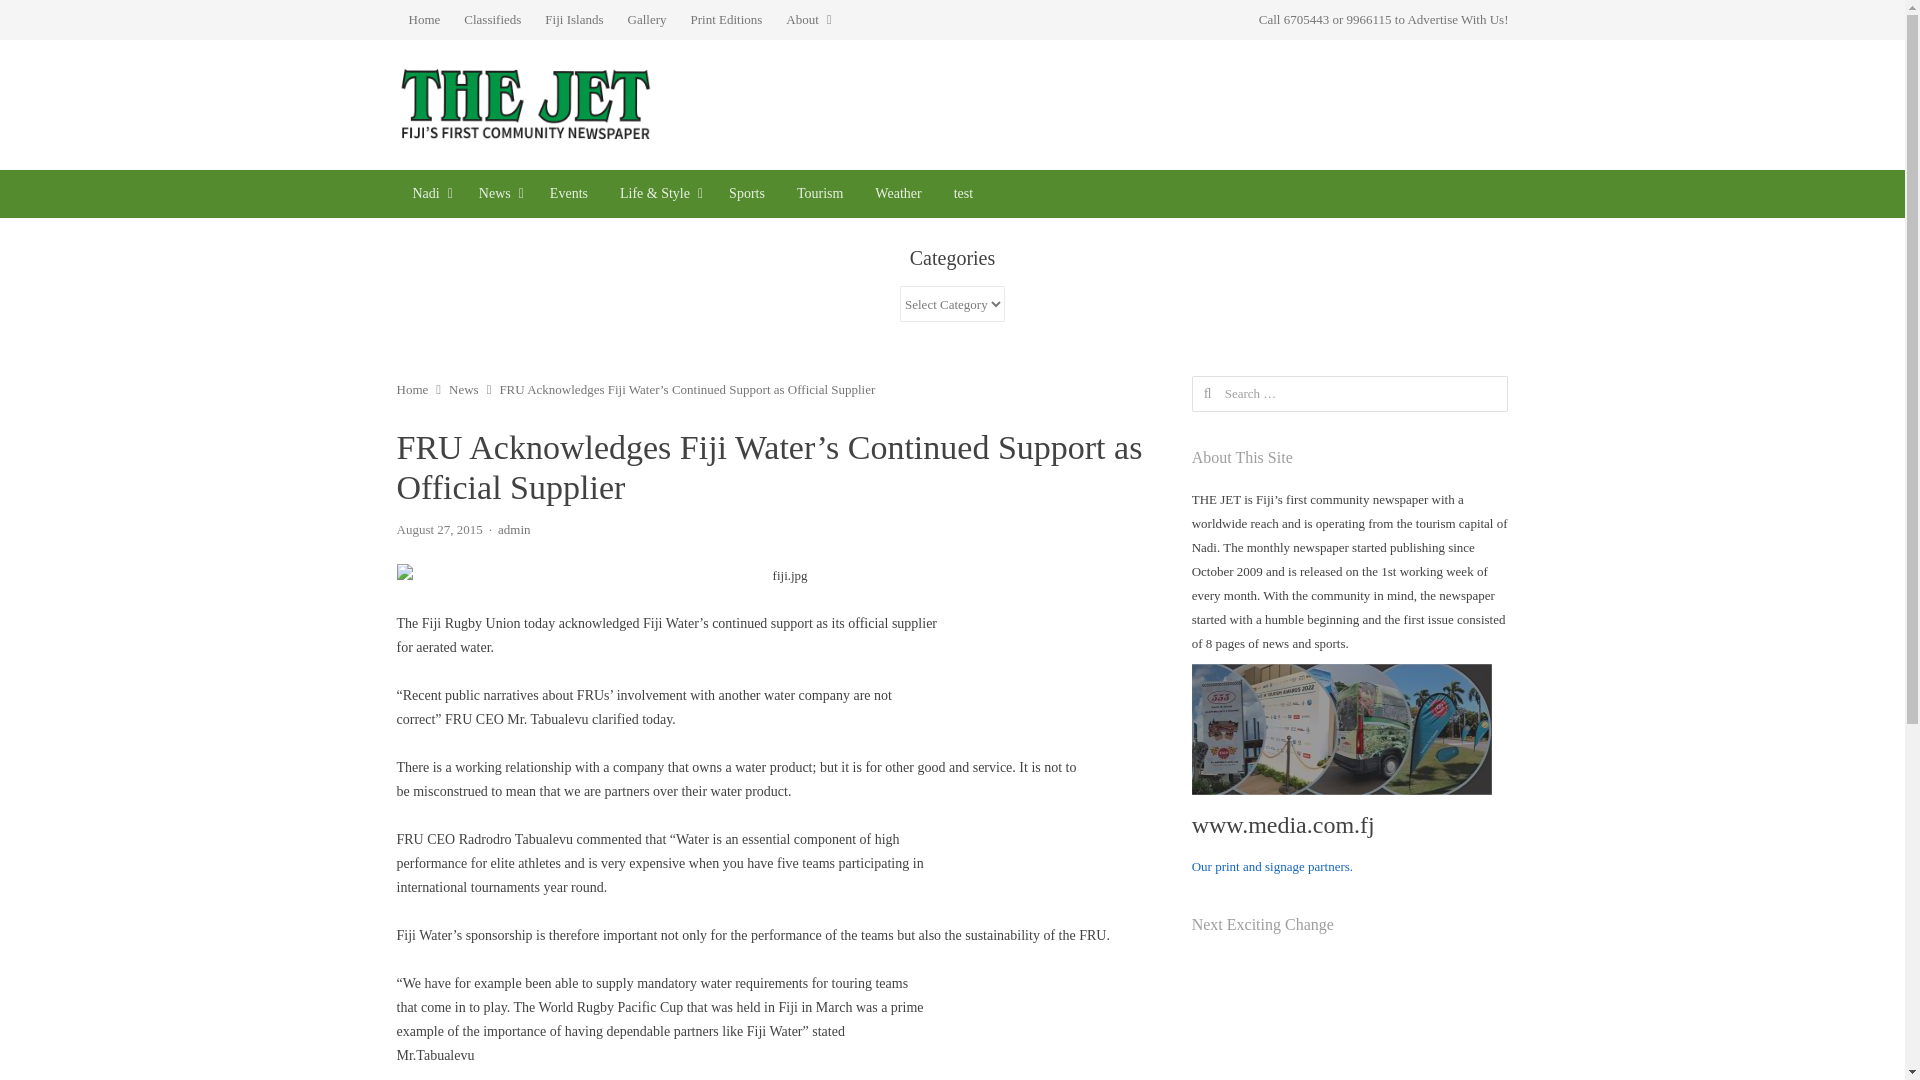 This screenshot has width=1920, height=1080. What do you see at coordinates (808, 20) in the screenshot?
I see `About` at bounding box center [808, 20].